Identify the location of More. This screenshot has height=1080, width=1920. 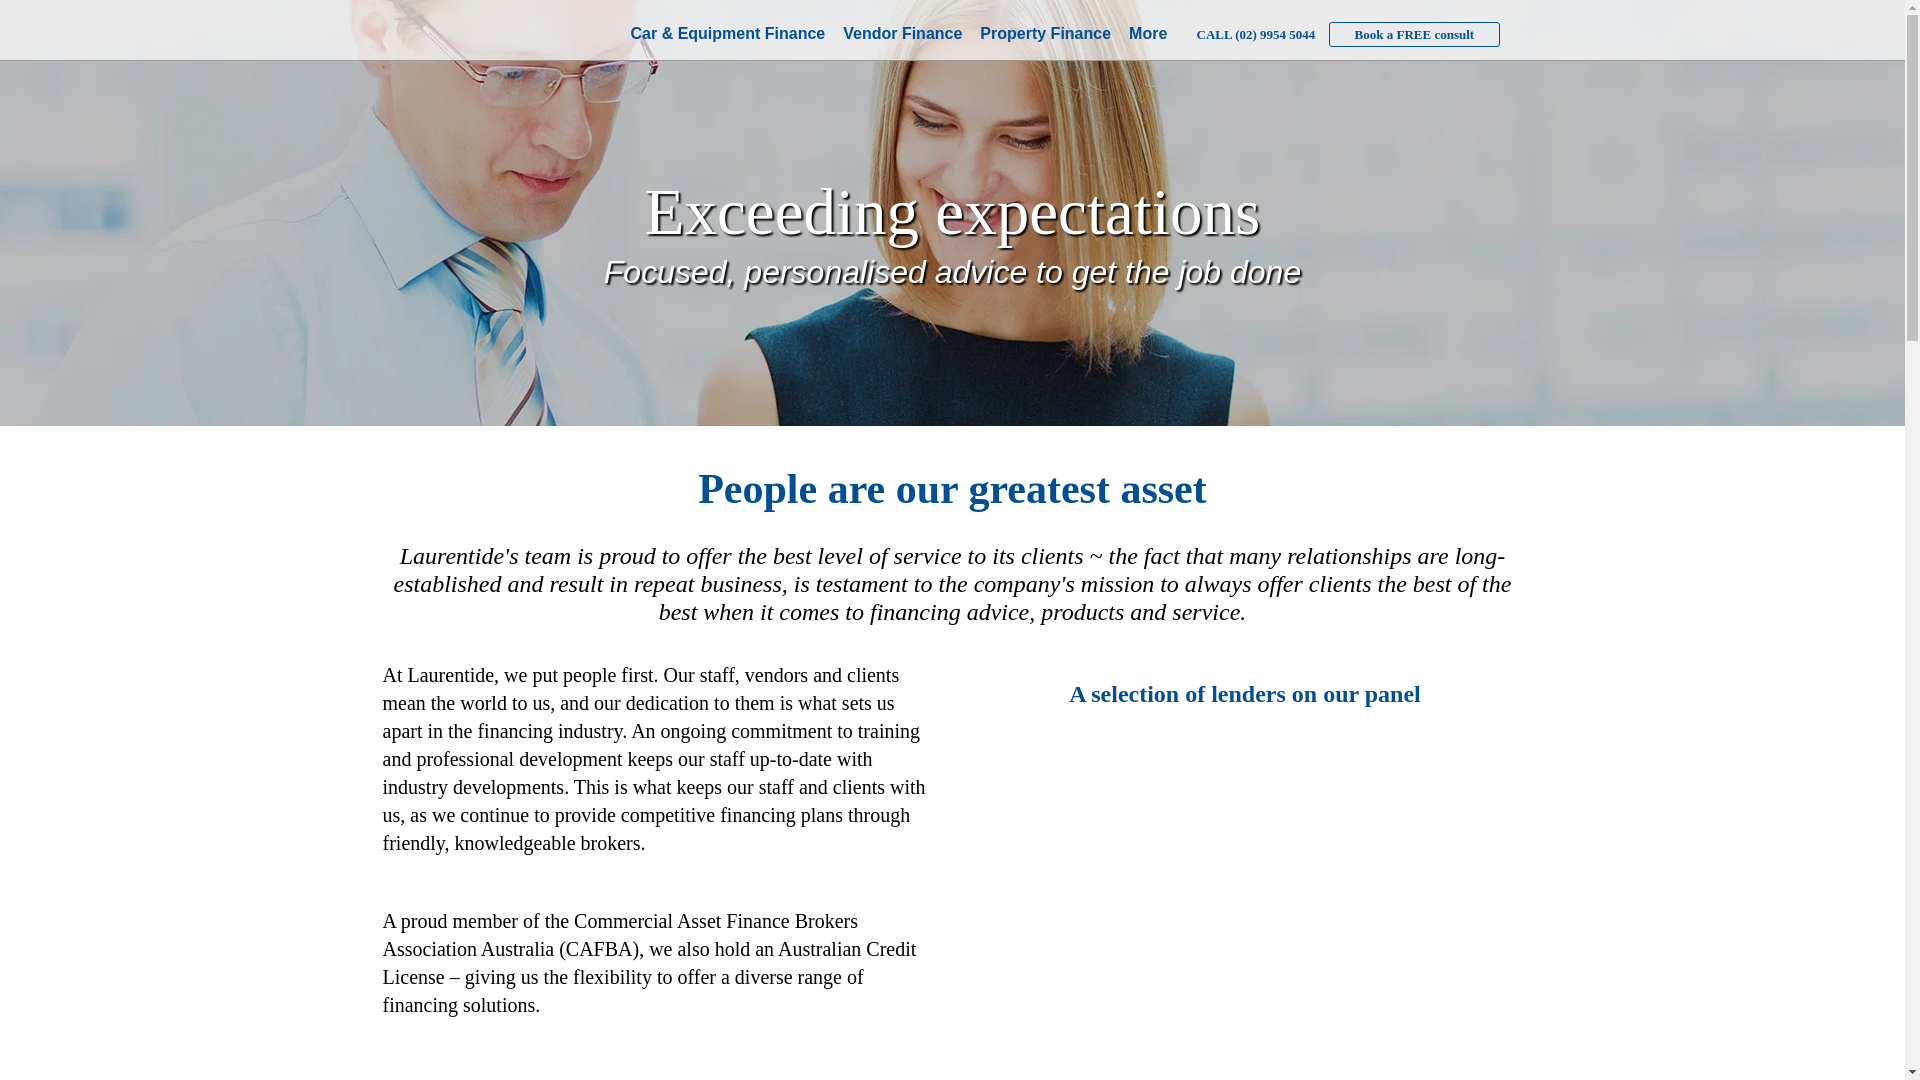
(1148, 34).